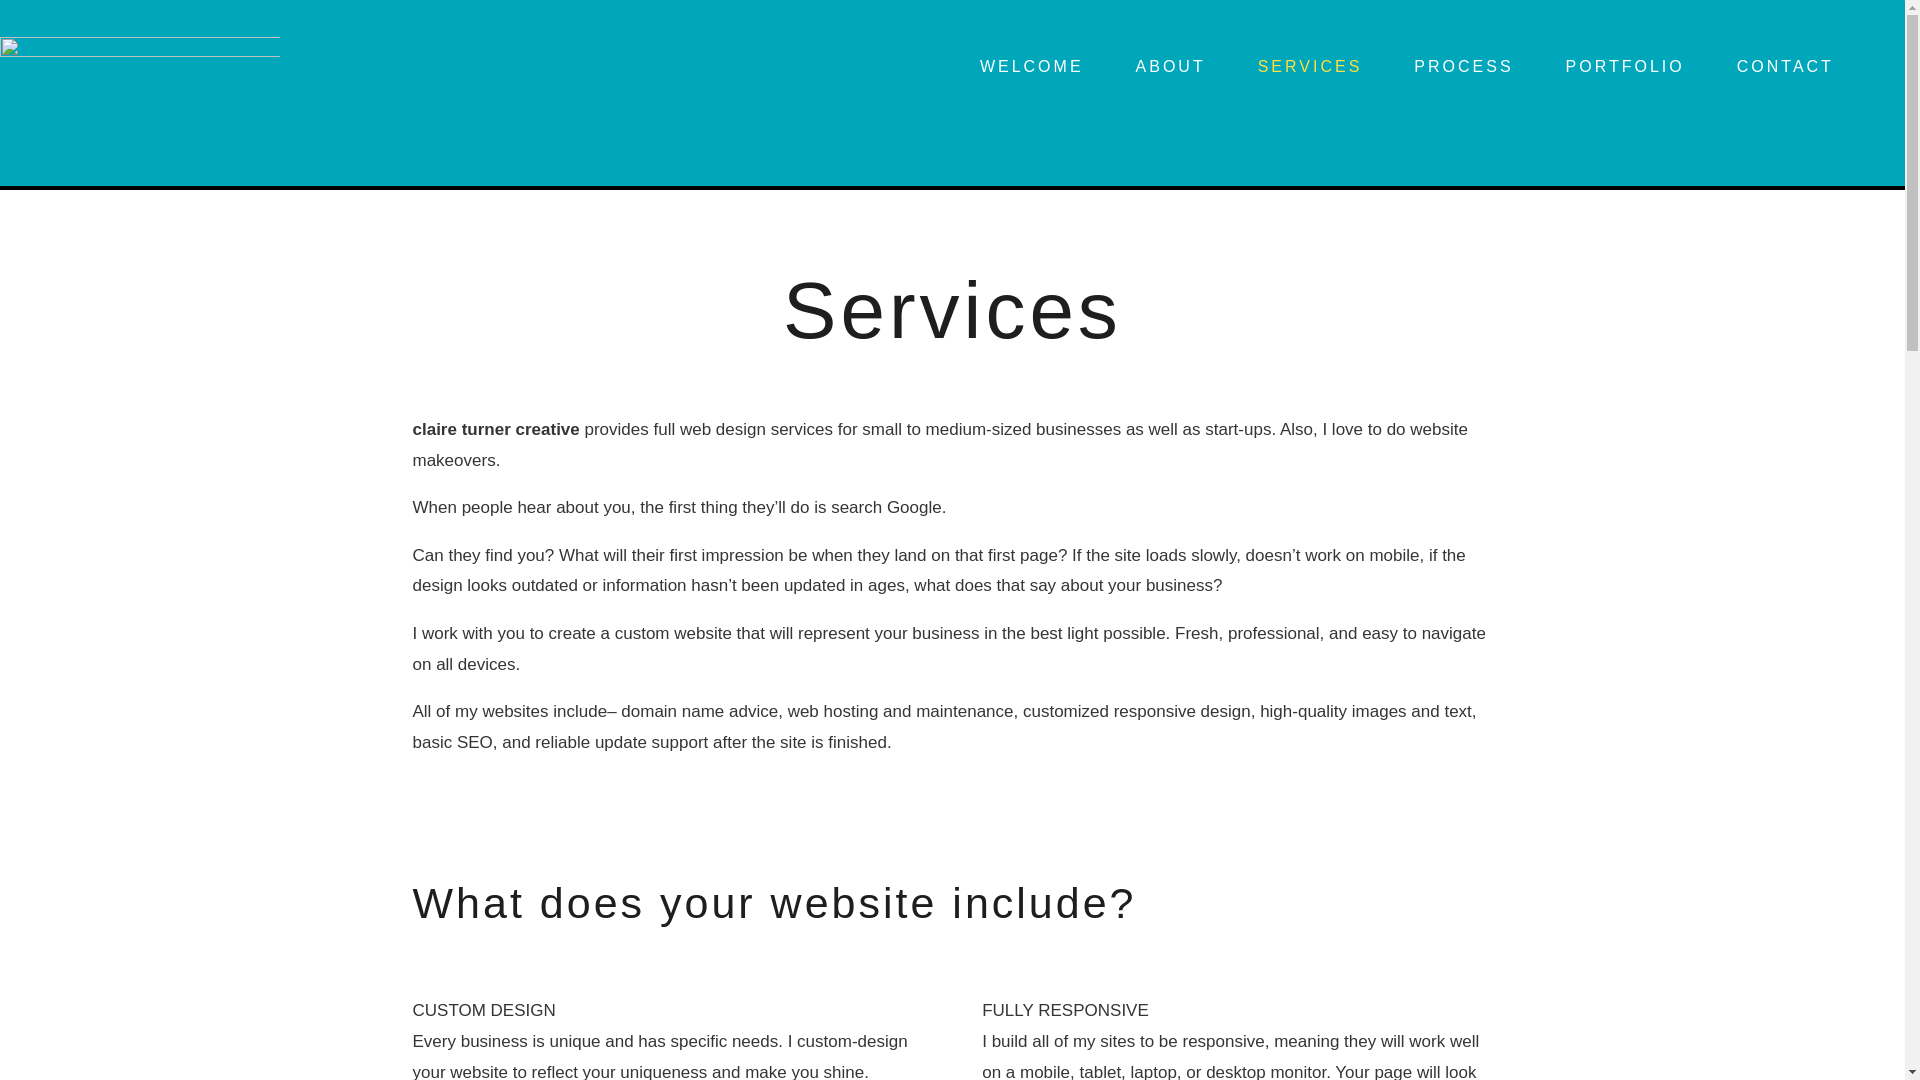  Describe the element at coordinates (1478, 71) in the screenshot. I see `PROCESS` at that location.